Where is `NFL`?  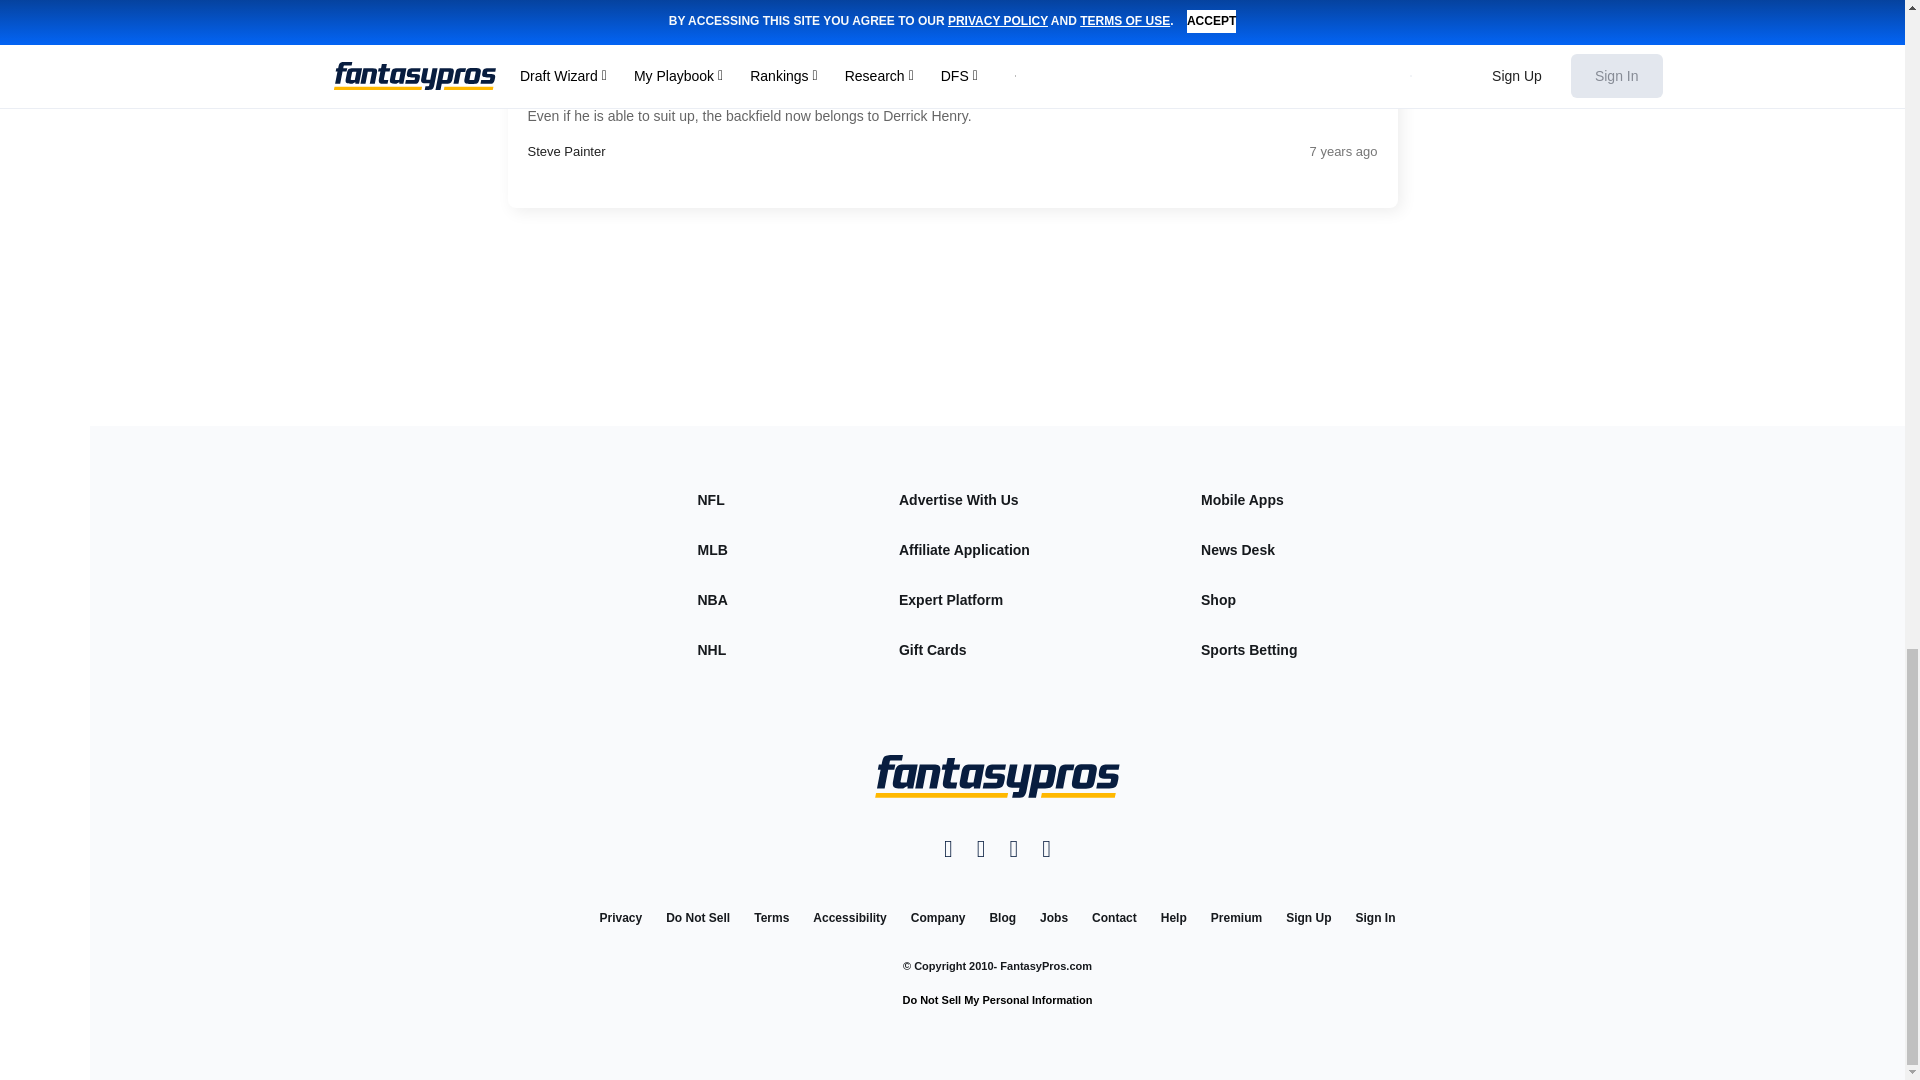 NFL is located at coordinates (712, 500).